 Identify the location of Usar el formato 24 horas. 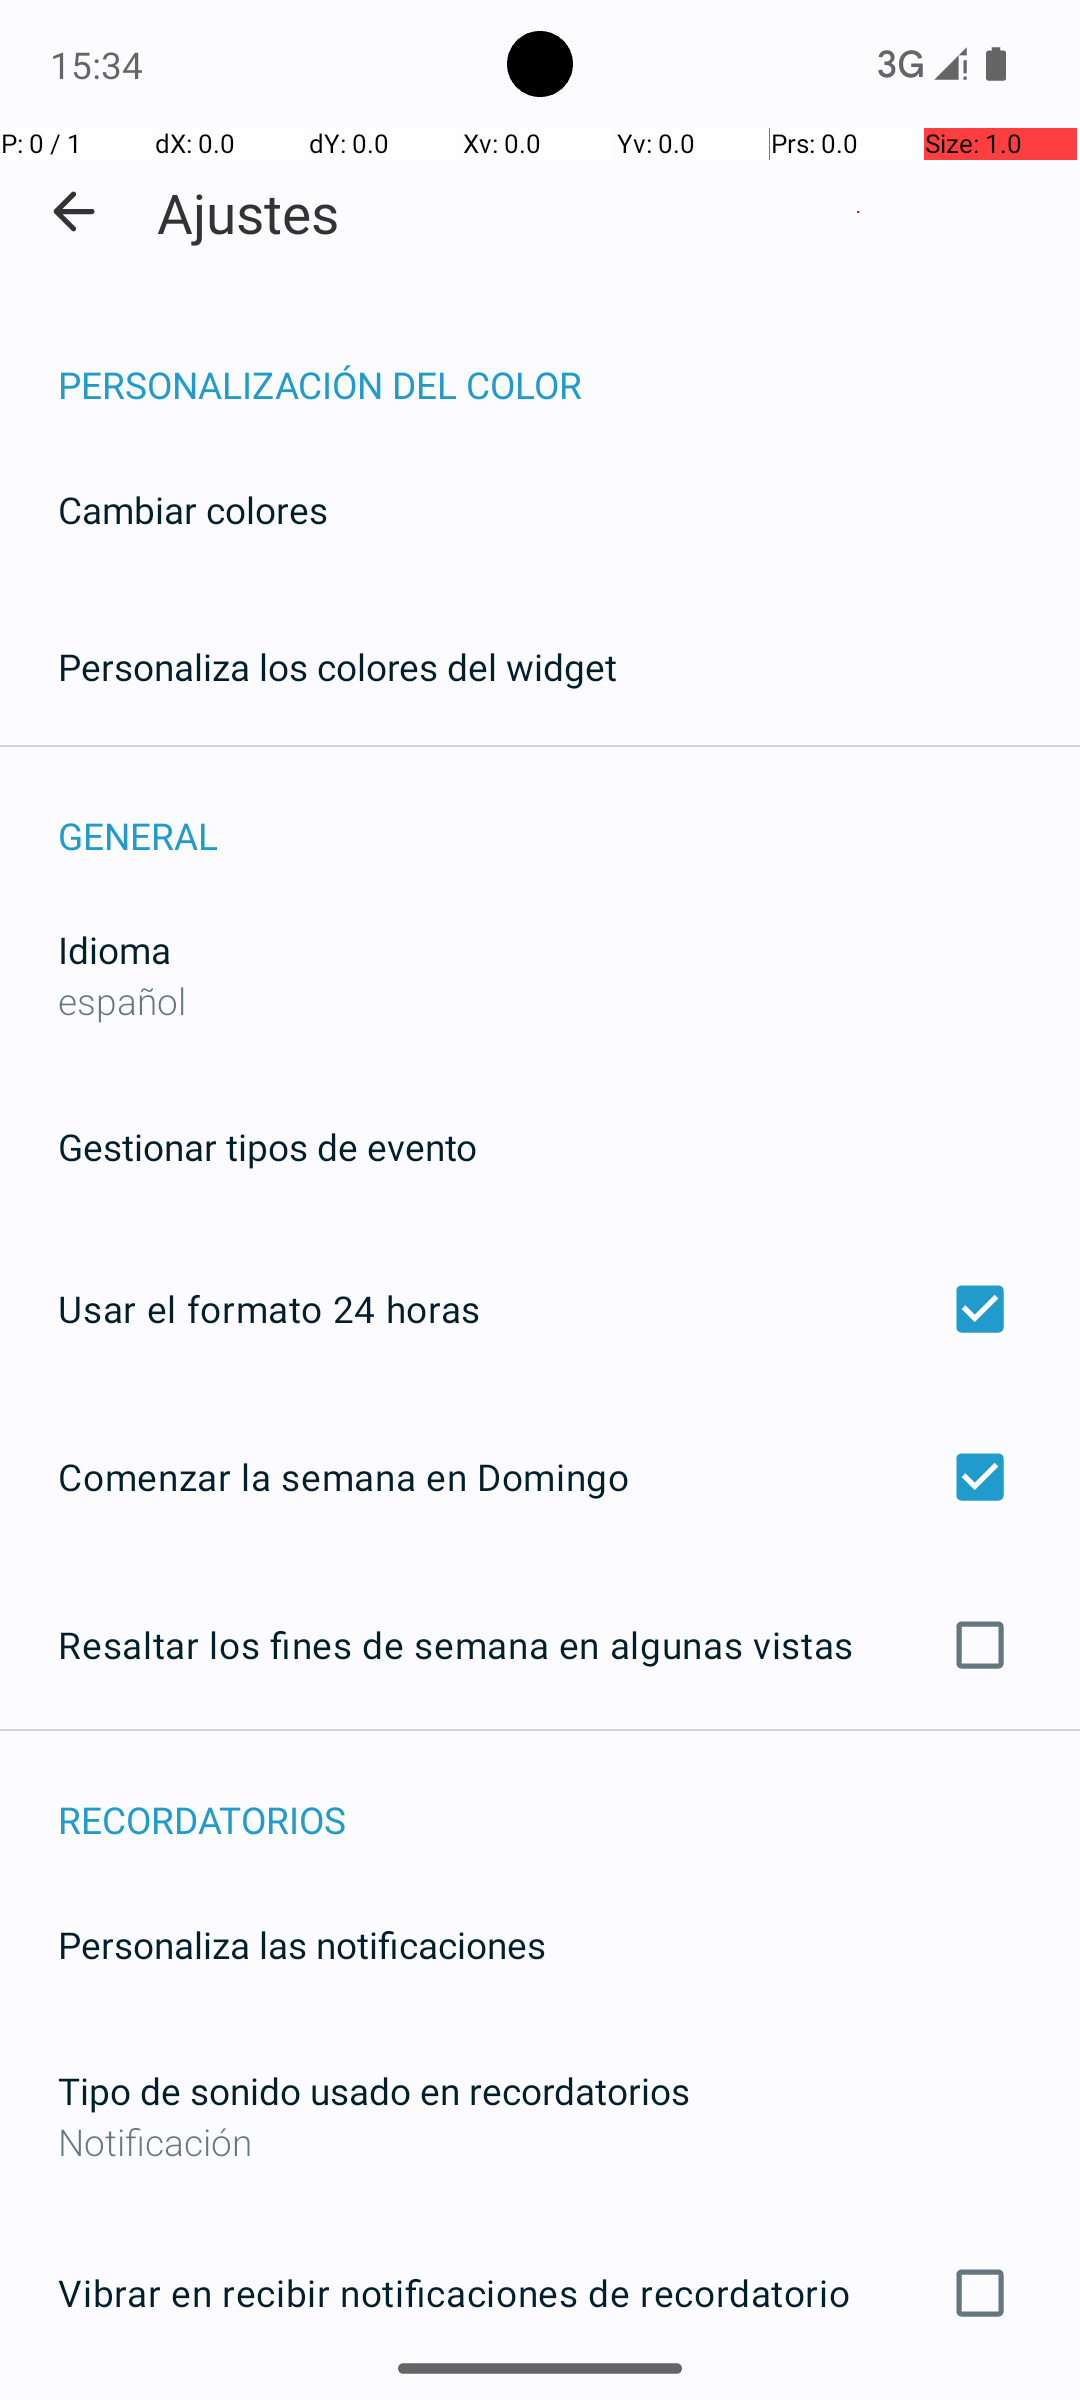
(540, 1309).